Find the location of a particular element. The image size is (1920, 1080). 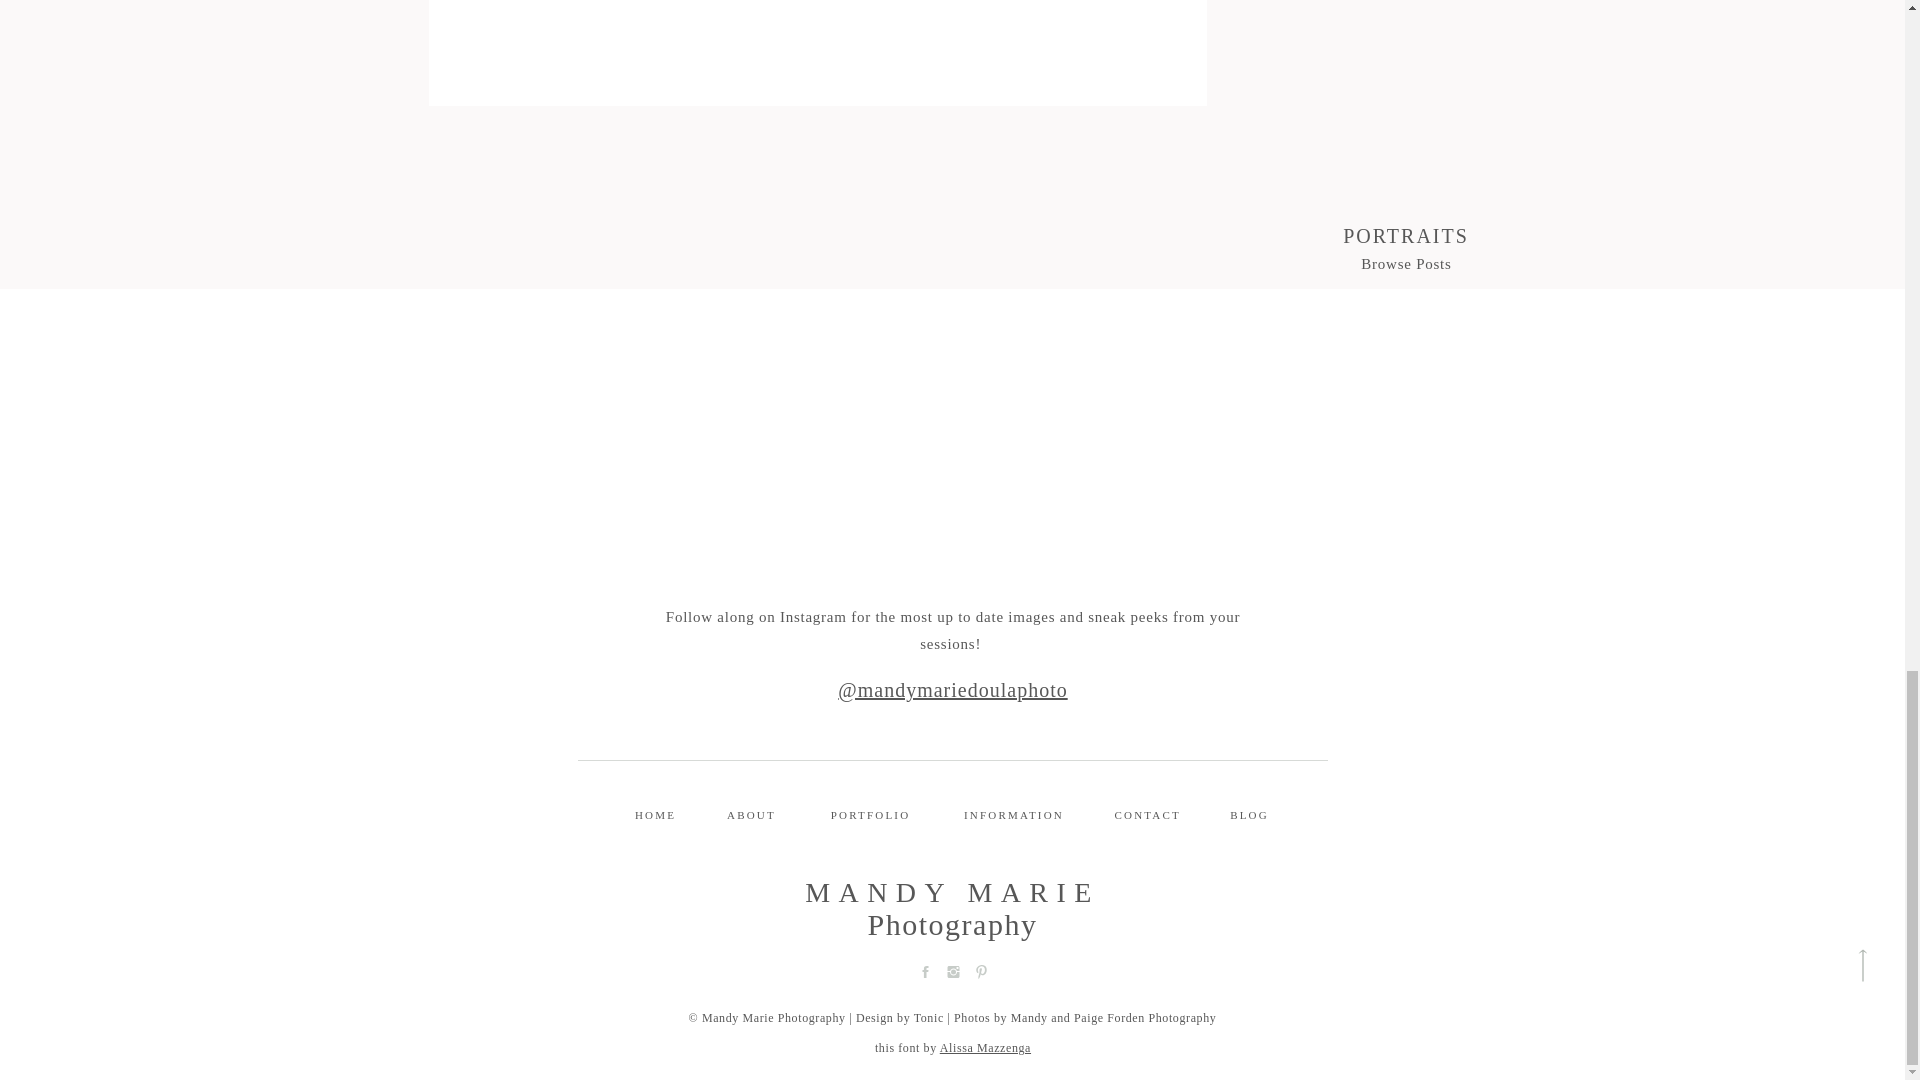

PORTFOLIO is located at coordinates (869, 814).